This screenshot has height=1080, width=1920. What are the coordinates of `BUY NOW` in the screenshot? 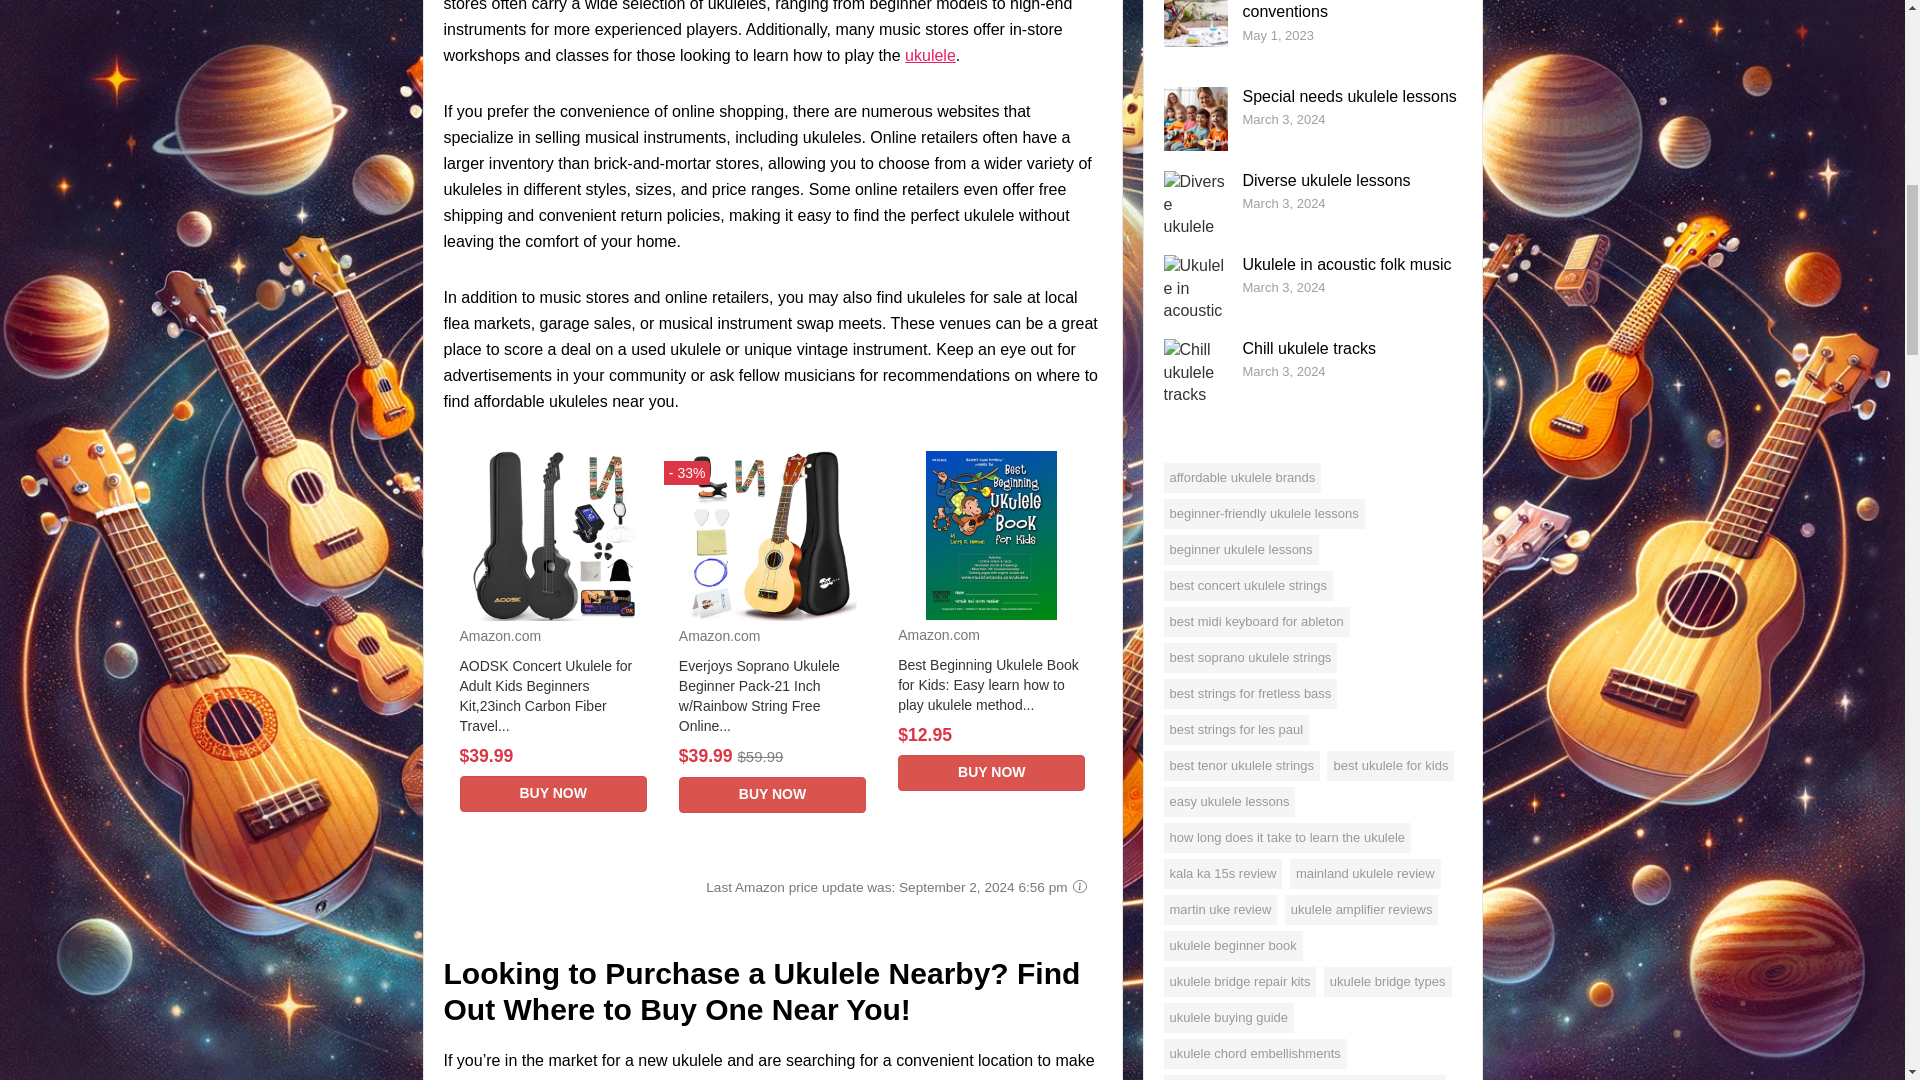 It's located at (772, 794).